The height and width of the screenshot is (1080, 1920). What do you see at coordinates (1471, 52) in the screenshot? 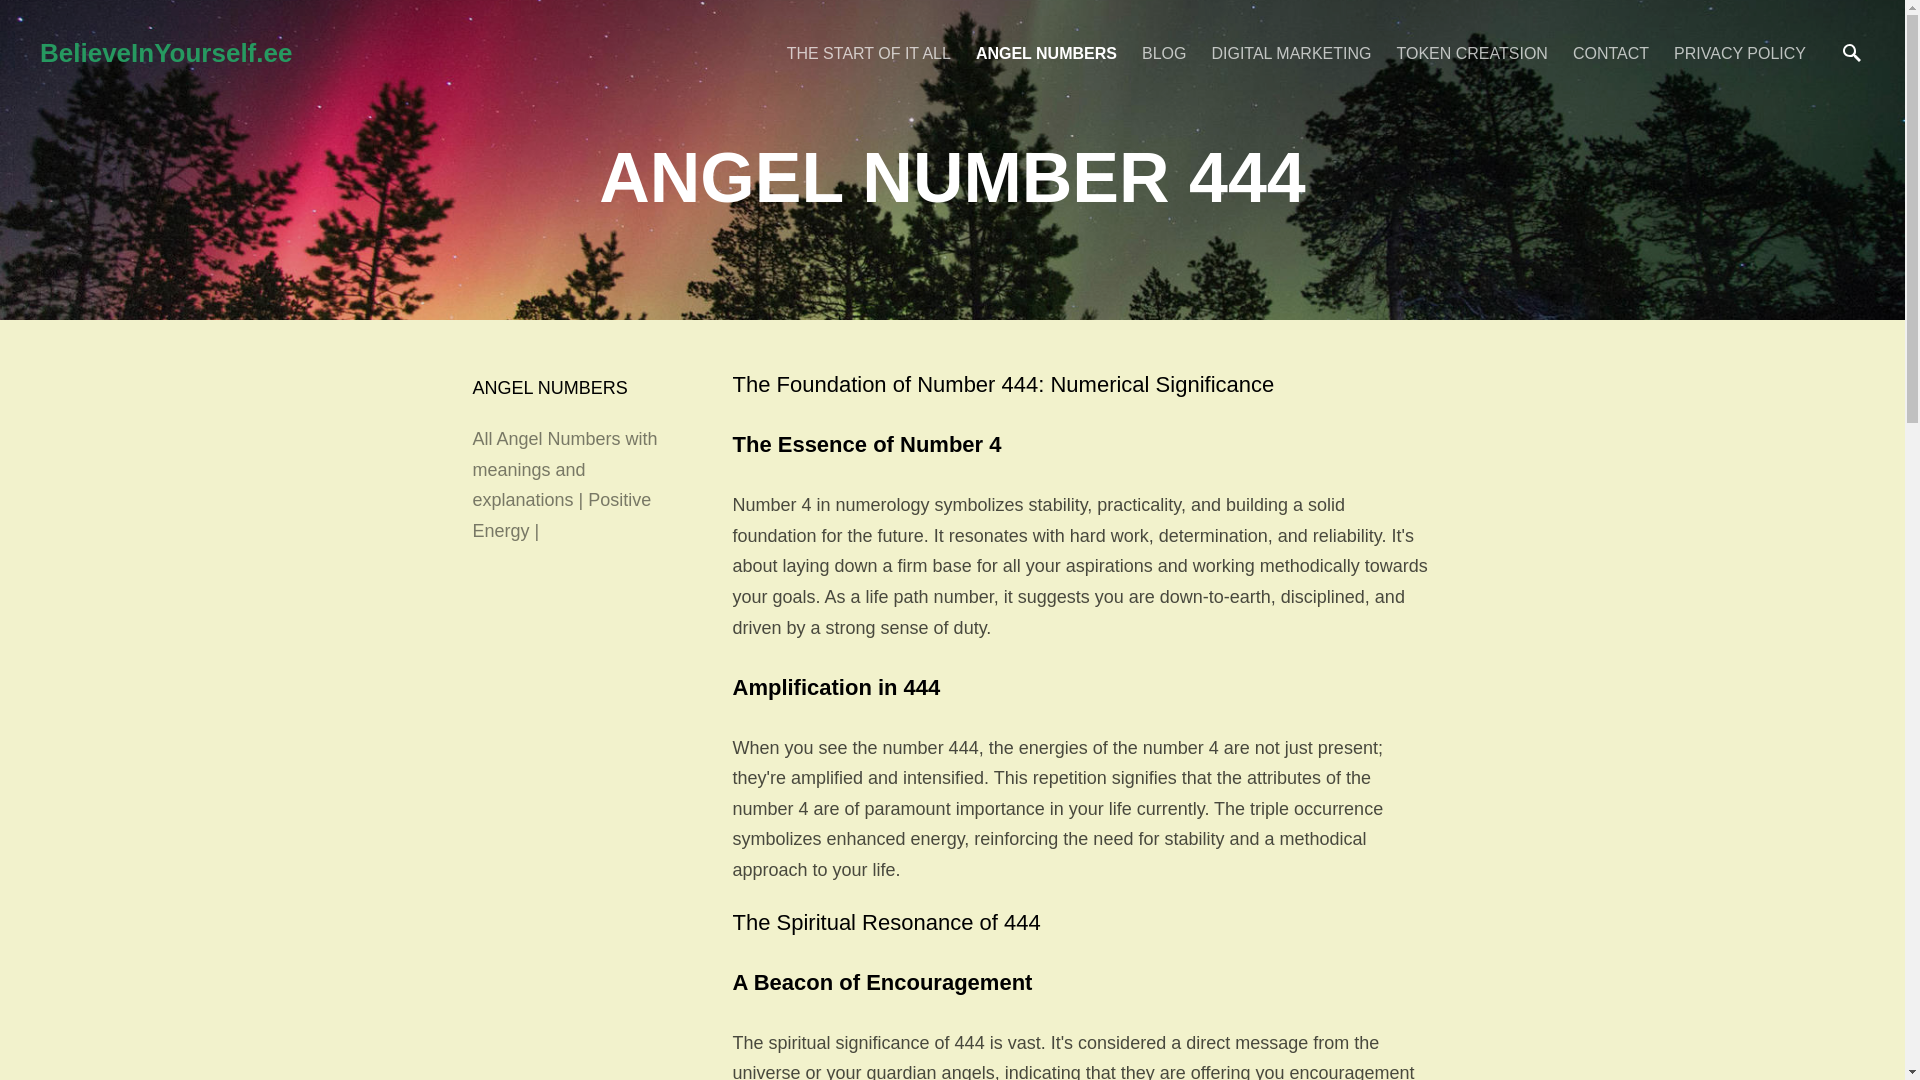
I see `TOKEN CREATSION` at bounding box center [1471, 52].